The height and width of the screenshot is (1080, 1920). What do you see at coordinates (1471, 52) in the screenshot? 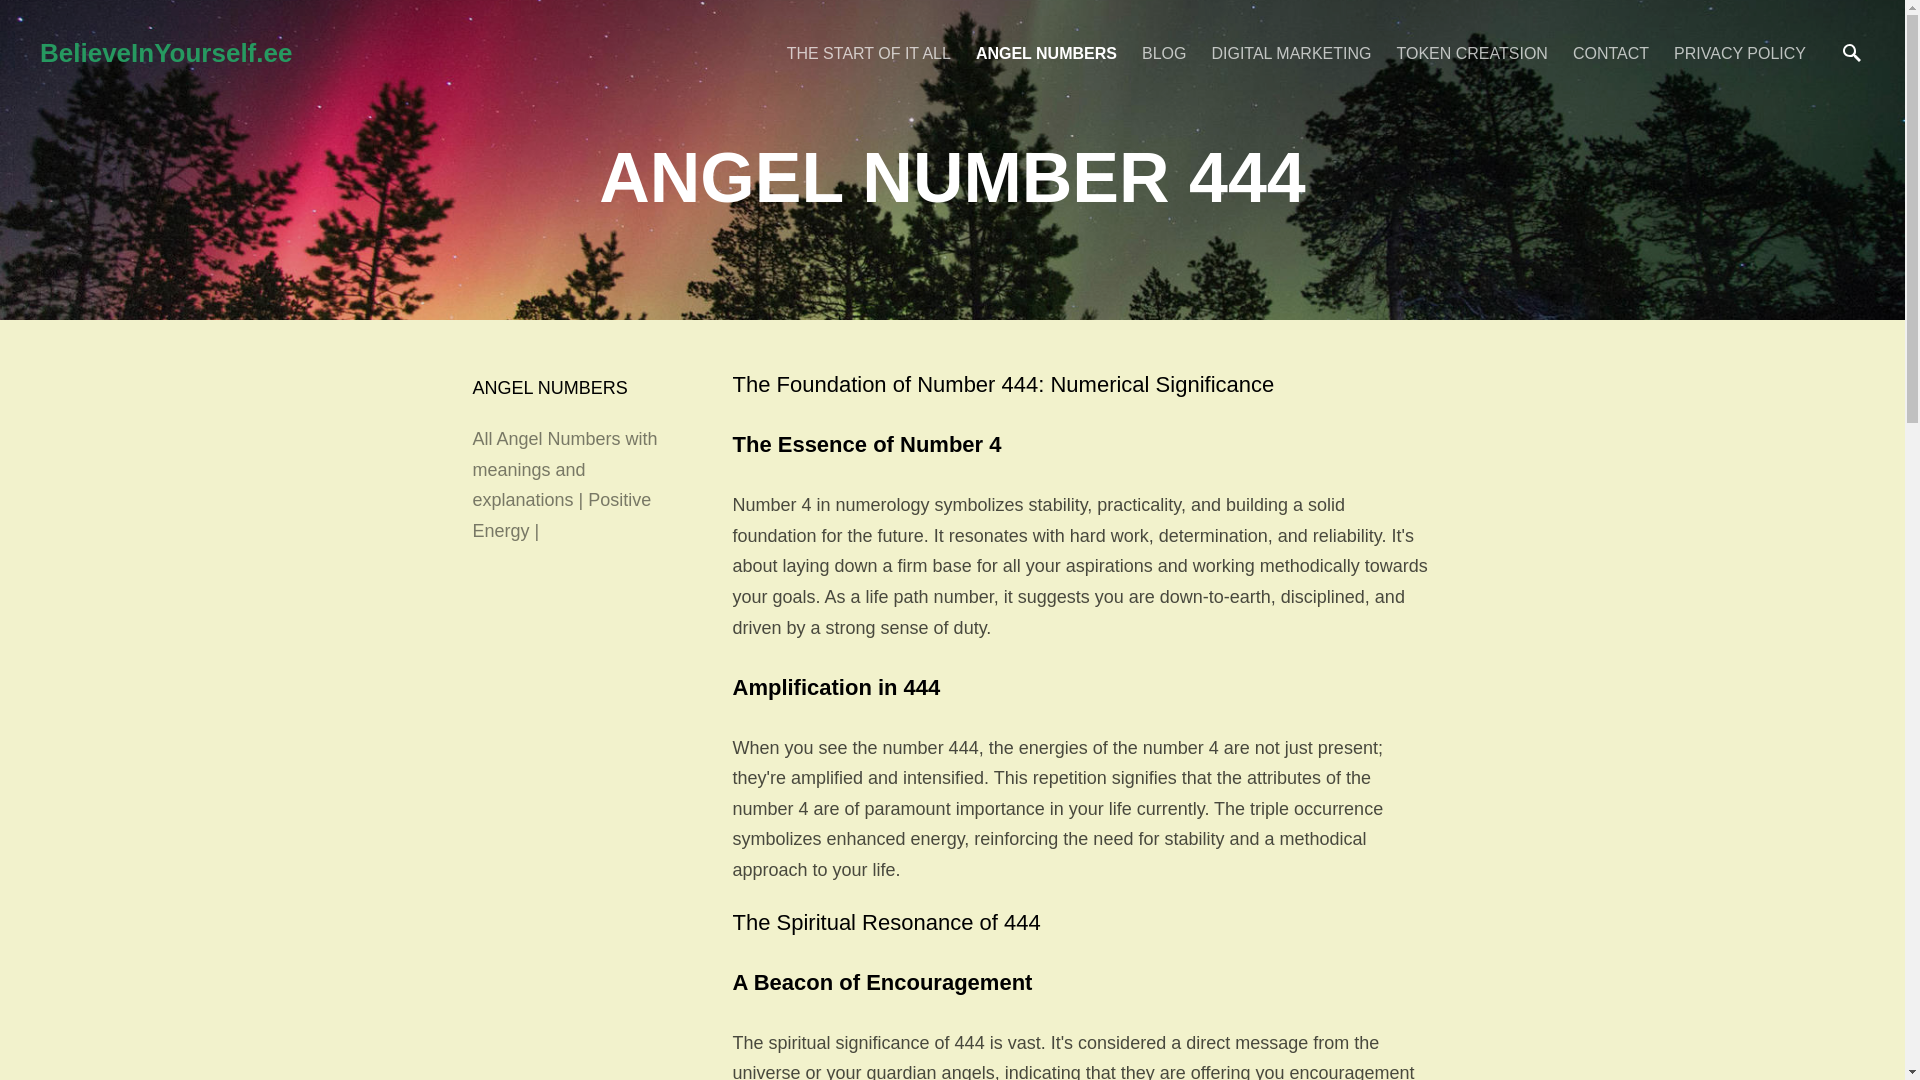
I see `TOKEN CREATSION` at bounding box center [1471, 52].